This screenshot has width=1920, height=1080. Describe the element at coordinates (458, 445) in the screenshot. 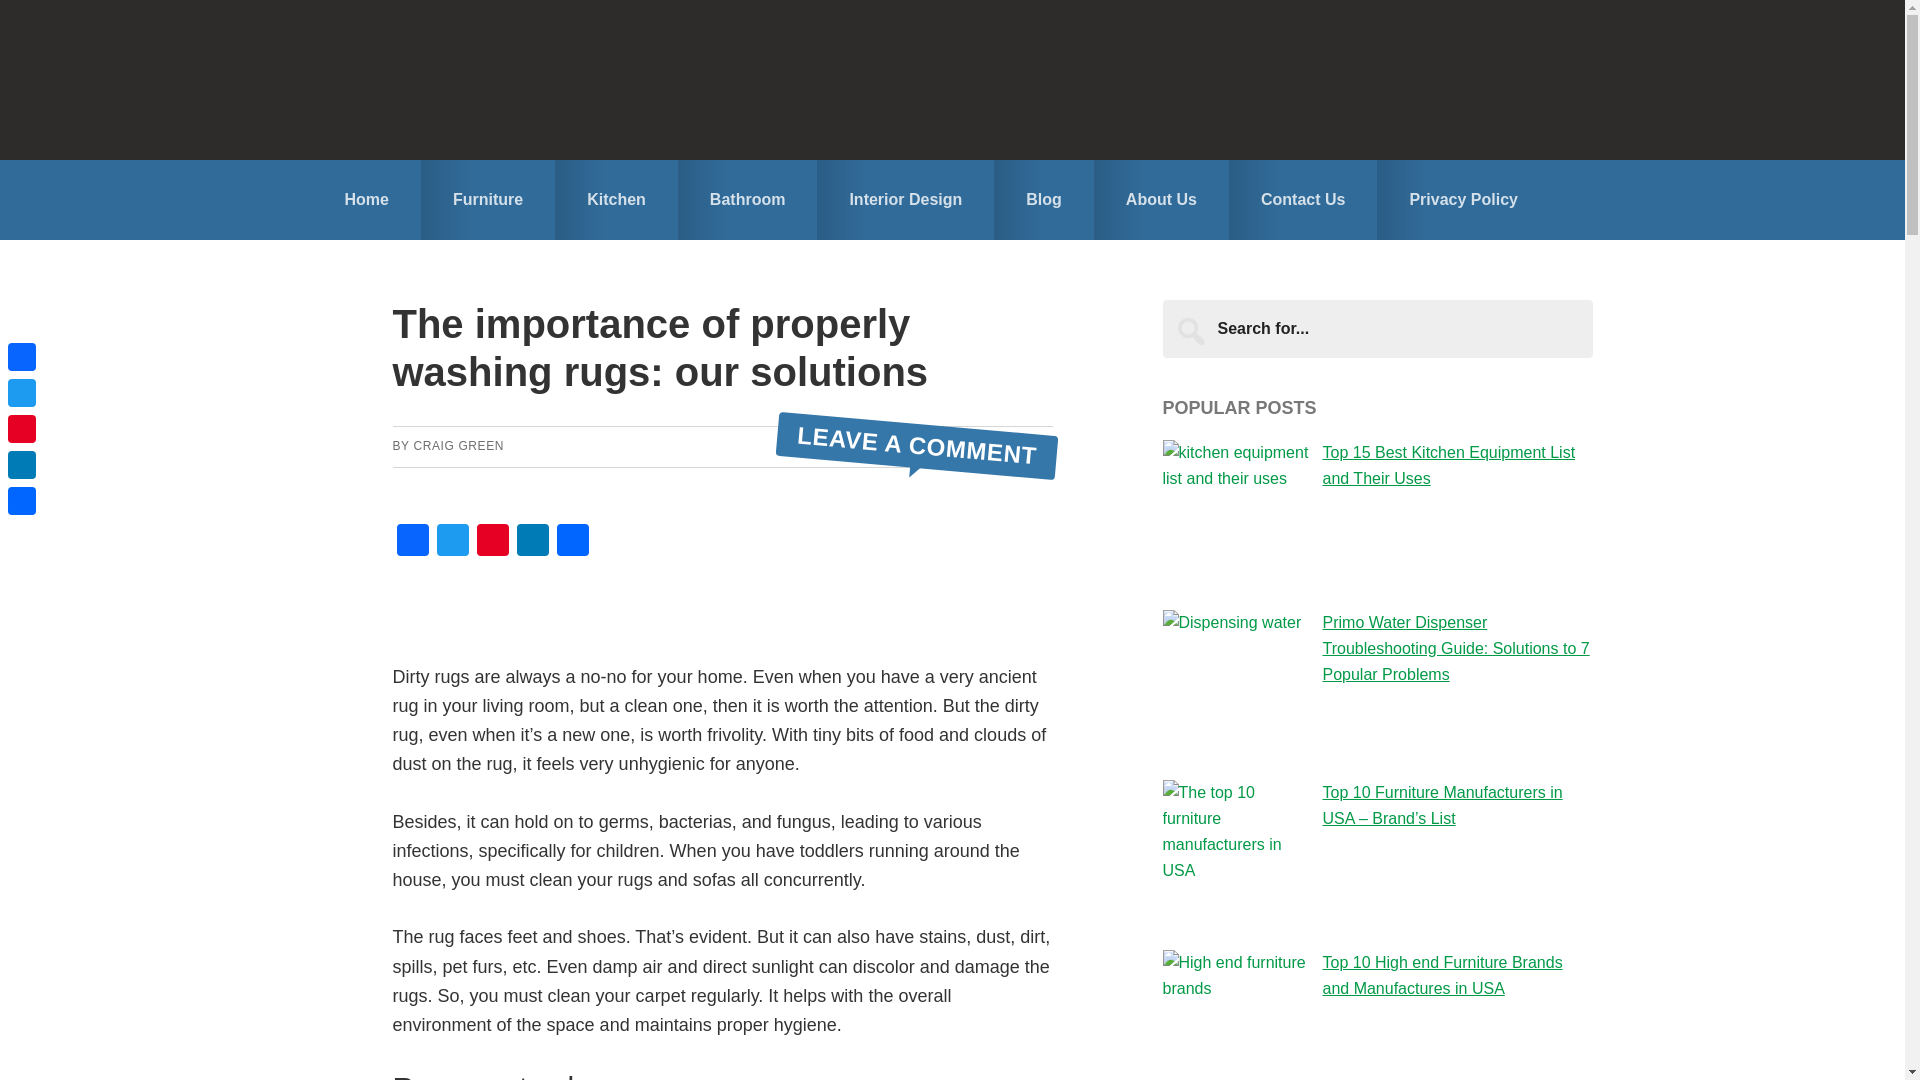

I see `CRAIG GREEN` at that location.